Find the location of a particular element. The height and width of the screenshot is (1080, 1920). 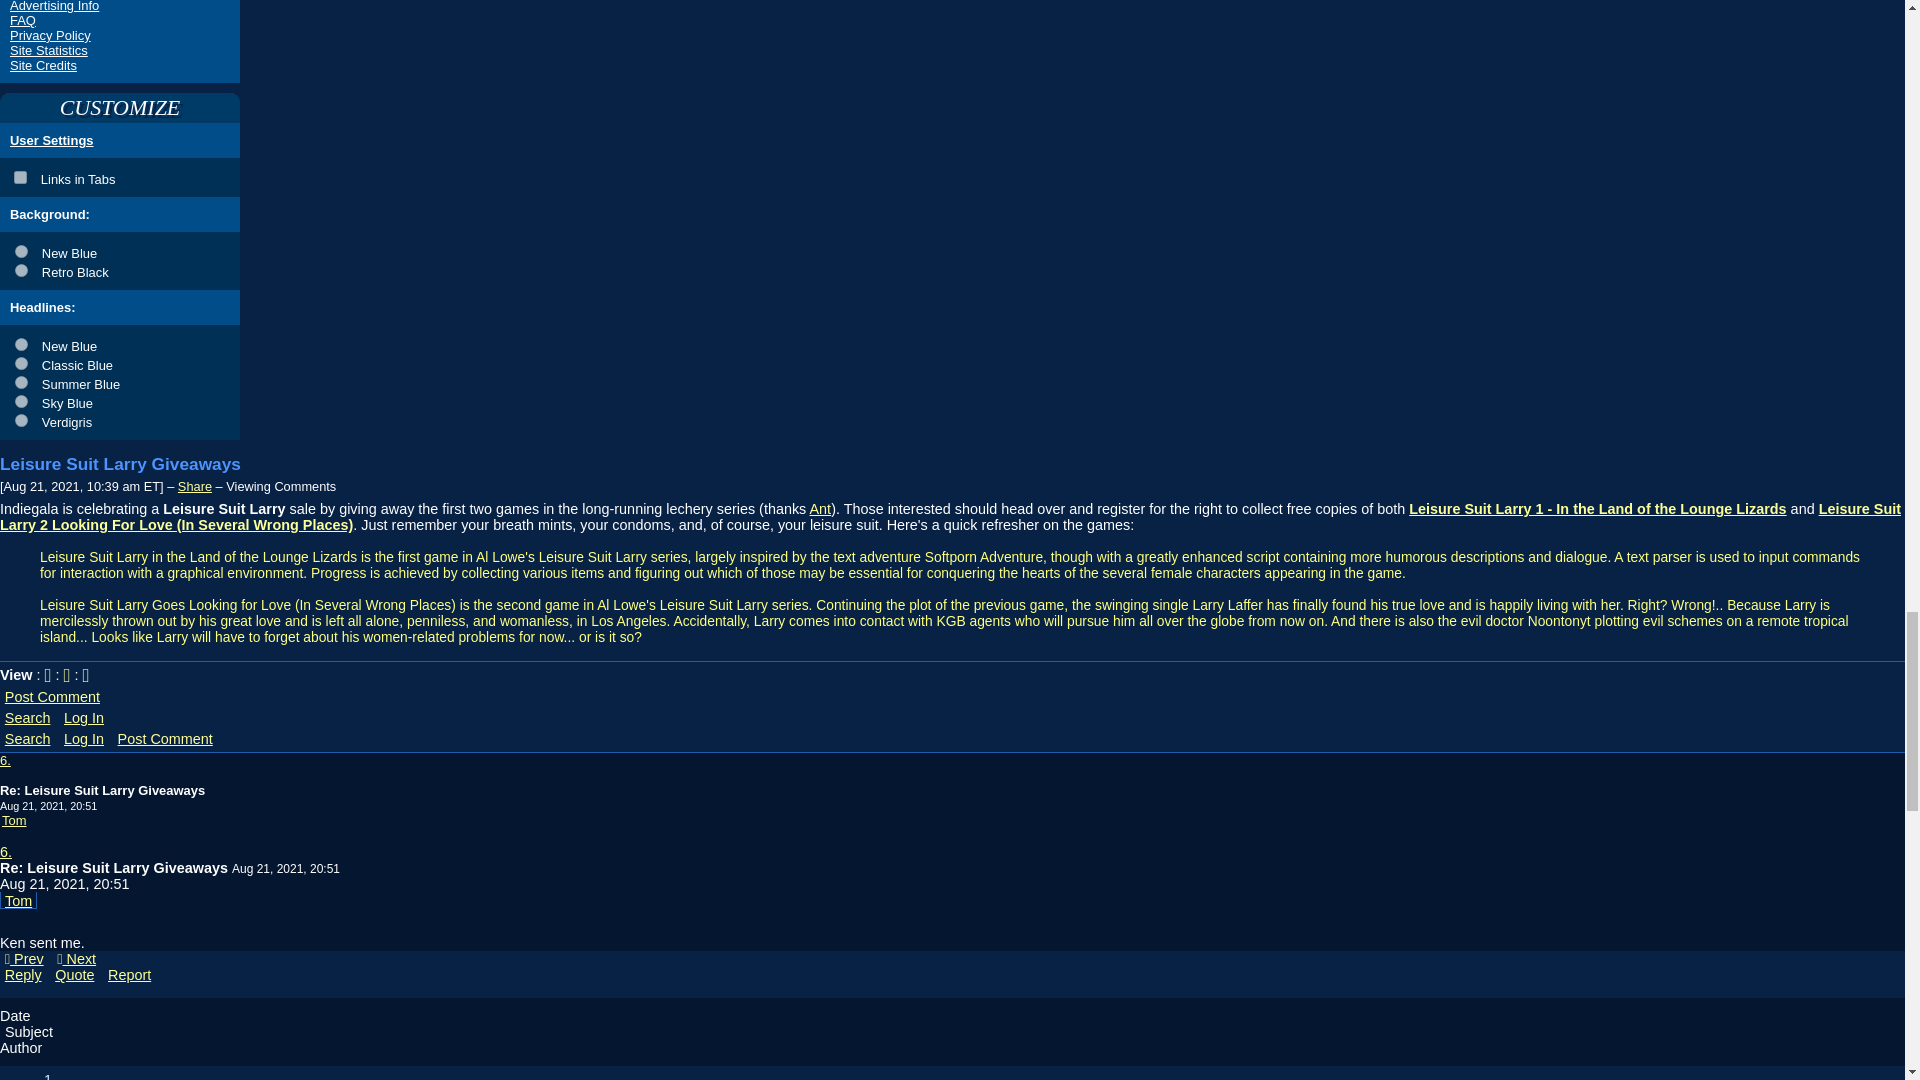

Search this Forum is located at coordinates (28, 738).